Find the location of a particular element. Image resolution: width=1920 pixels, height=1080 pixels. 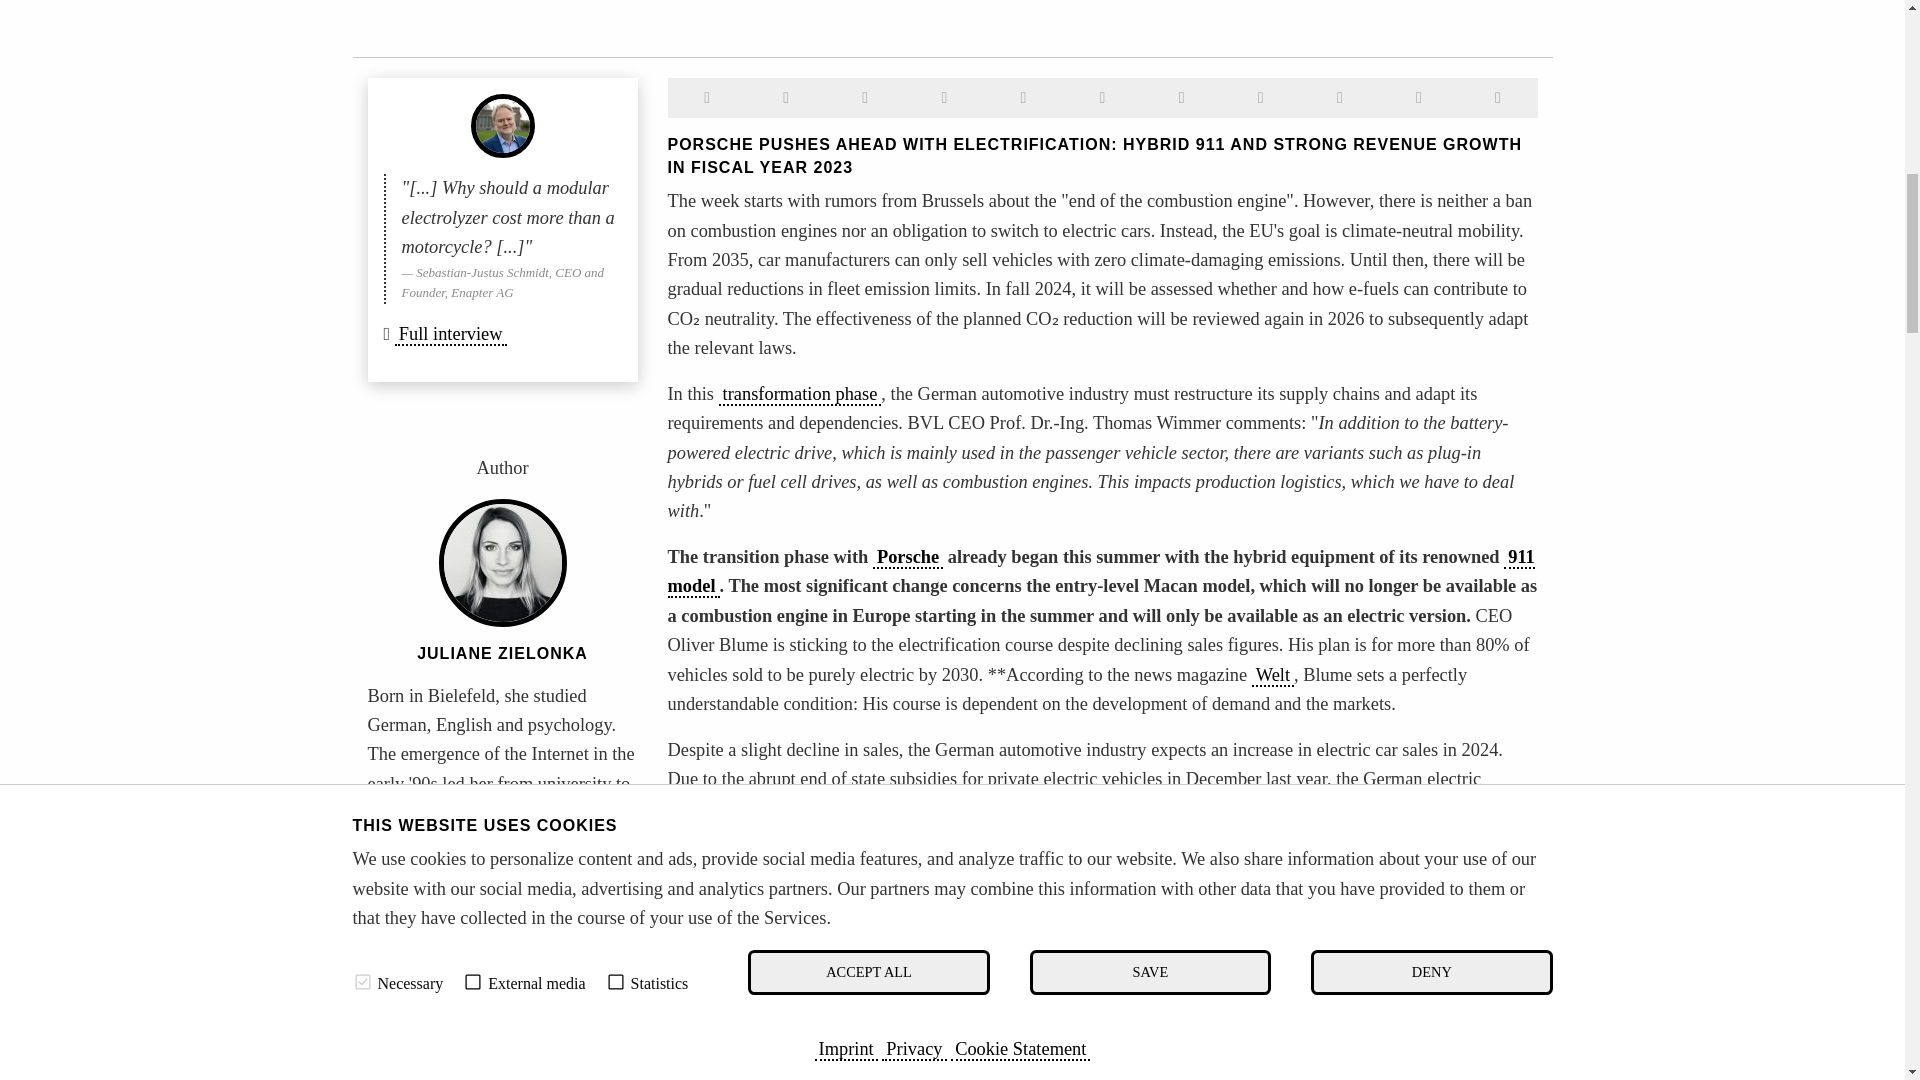

Juliane Zielonka is located at coordinates (502, 562).